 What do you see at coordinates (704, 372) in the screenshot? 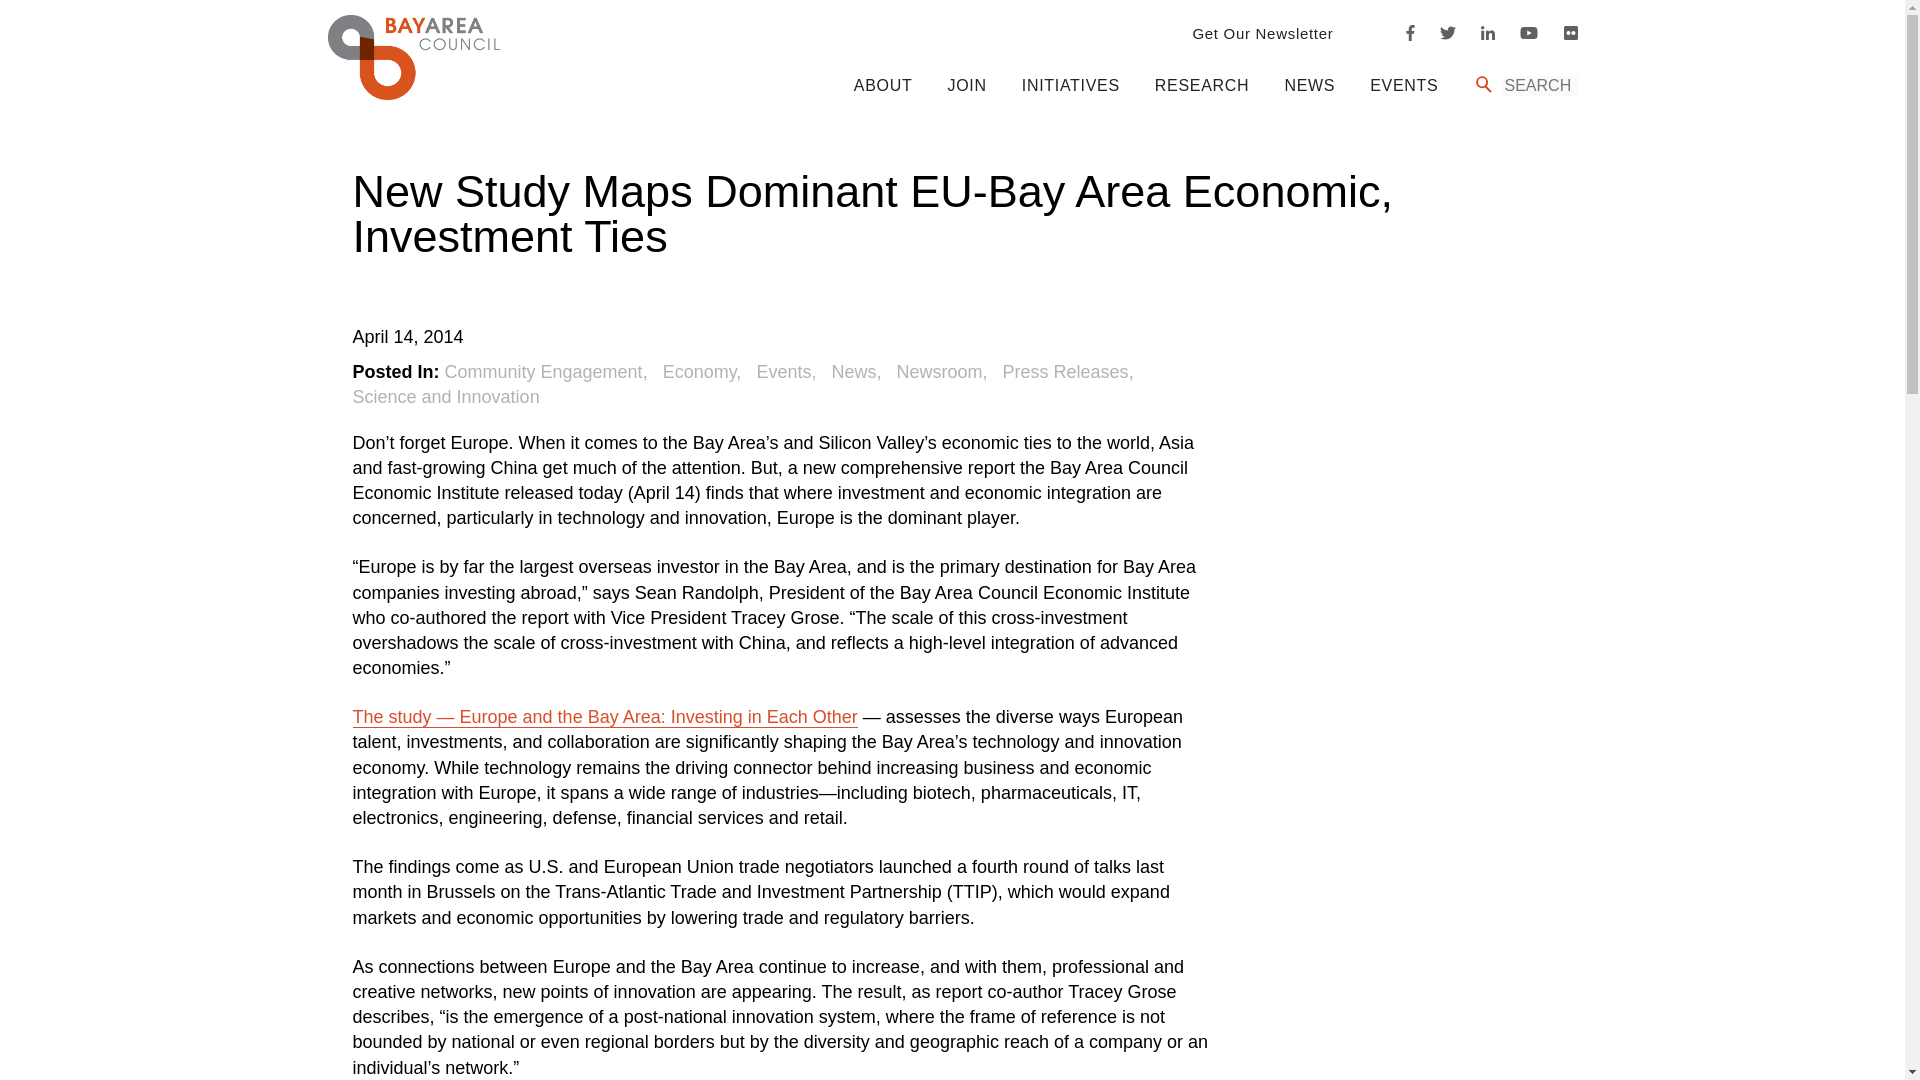
I see `View all in Economy` at bounding box center [704, 372].